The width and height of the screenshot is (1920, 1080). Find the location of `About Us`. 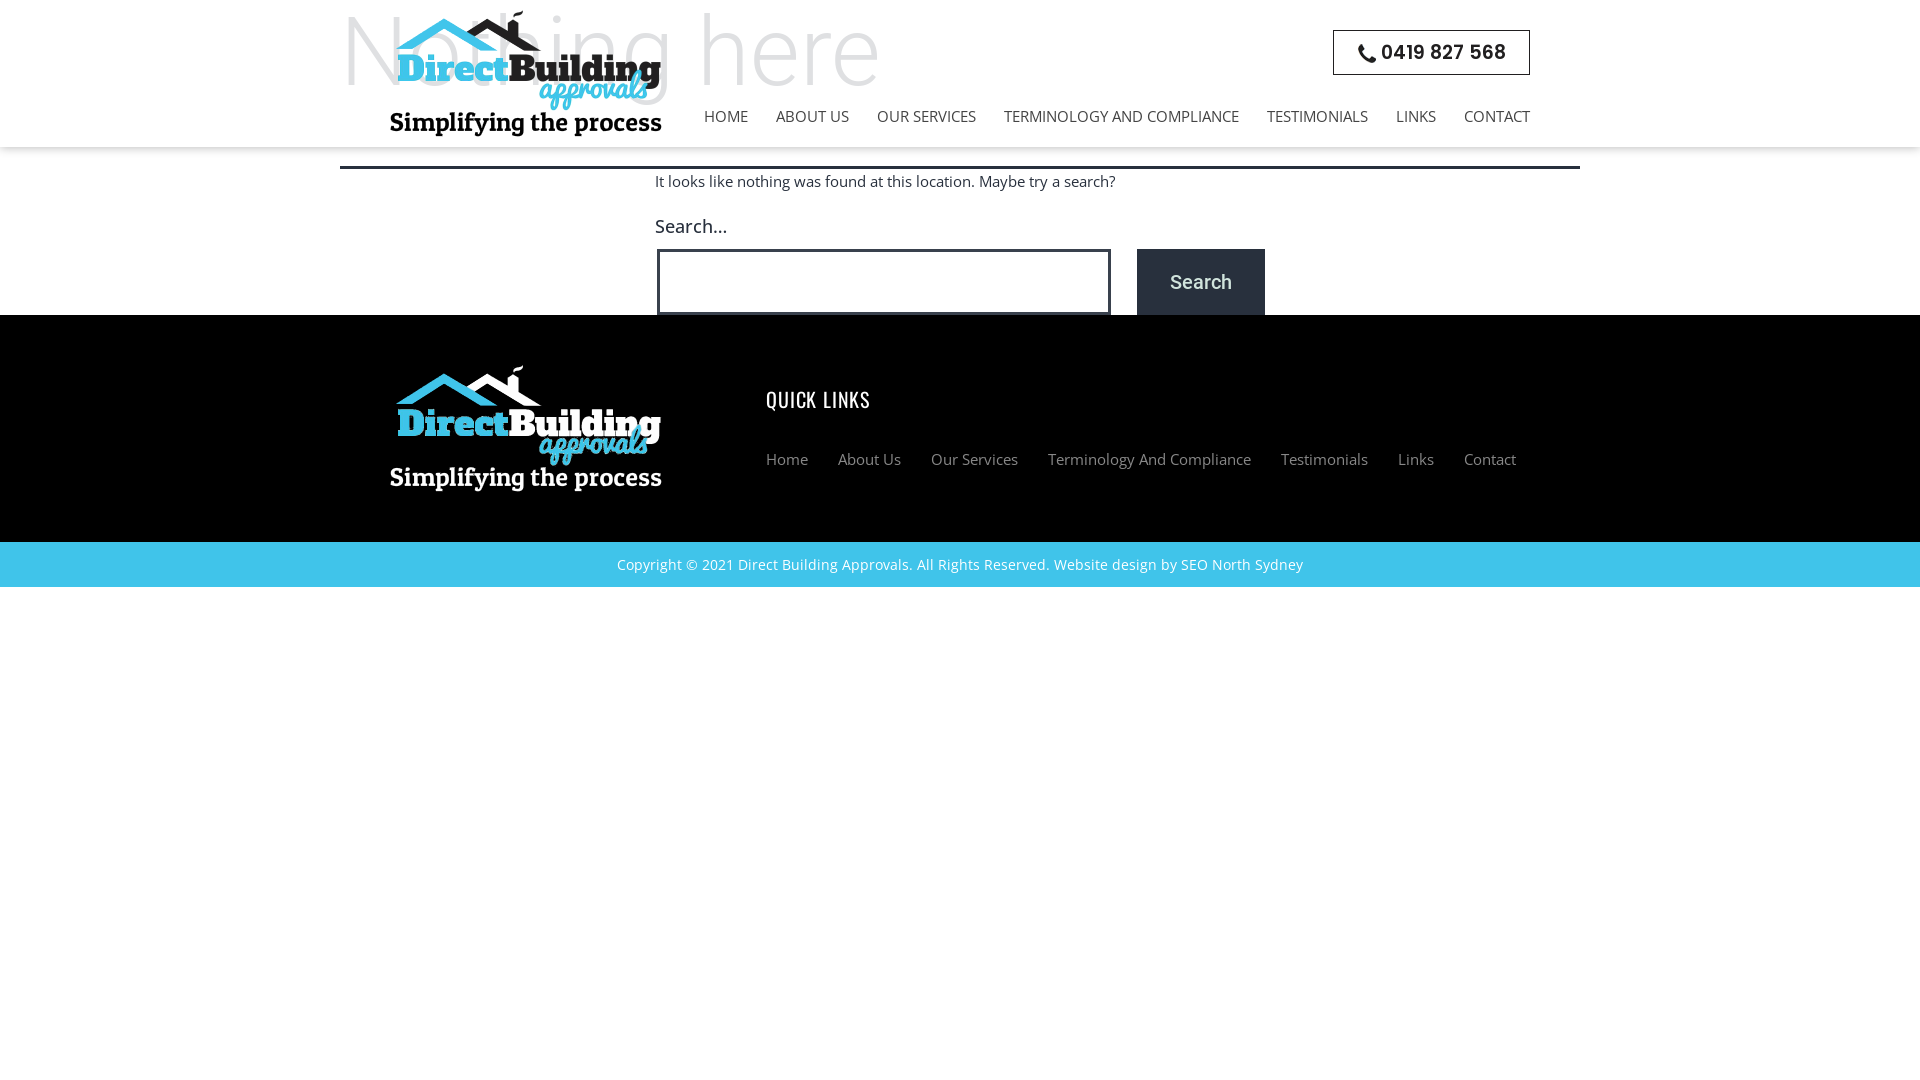

About Us is located at coordinates (870, 459).